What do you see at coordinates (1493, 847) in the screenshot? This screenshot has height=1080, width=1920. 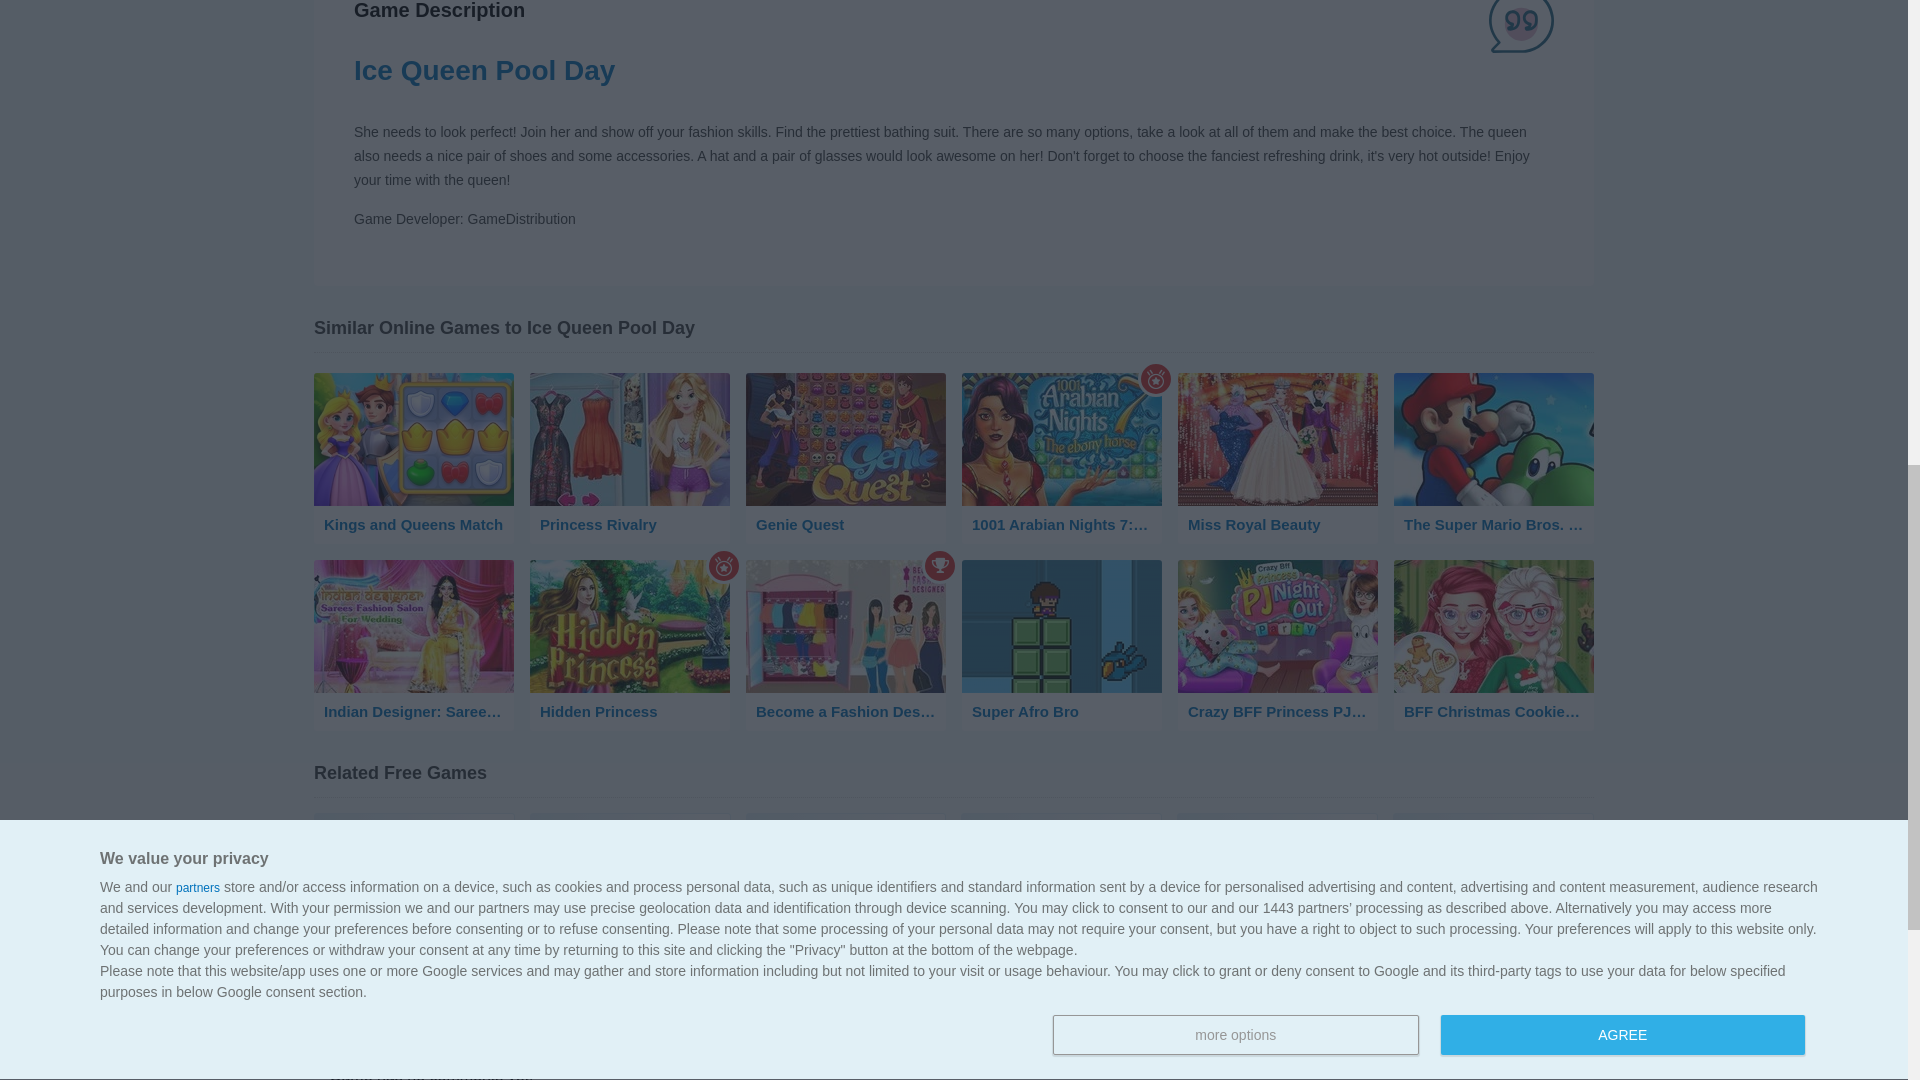 I see `Summer Games` at bounding box center [1493, 847].